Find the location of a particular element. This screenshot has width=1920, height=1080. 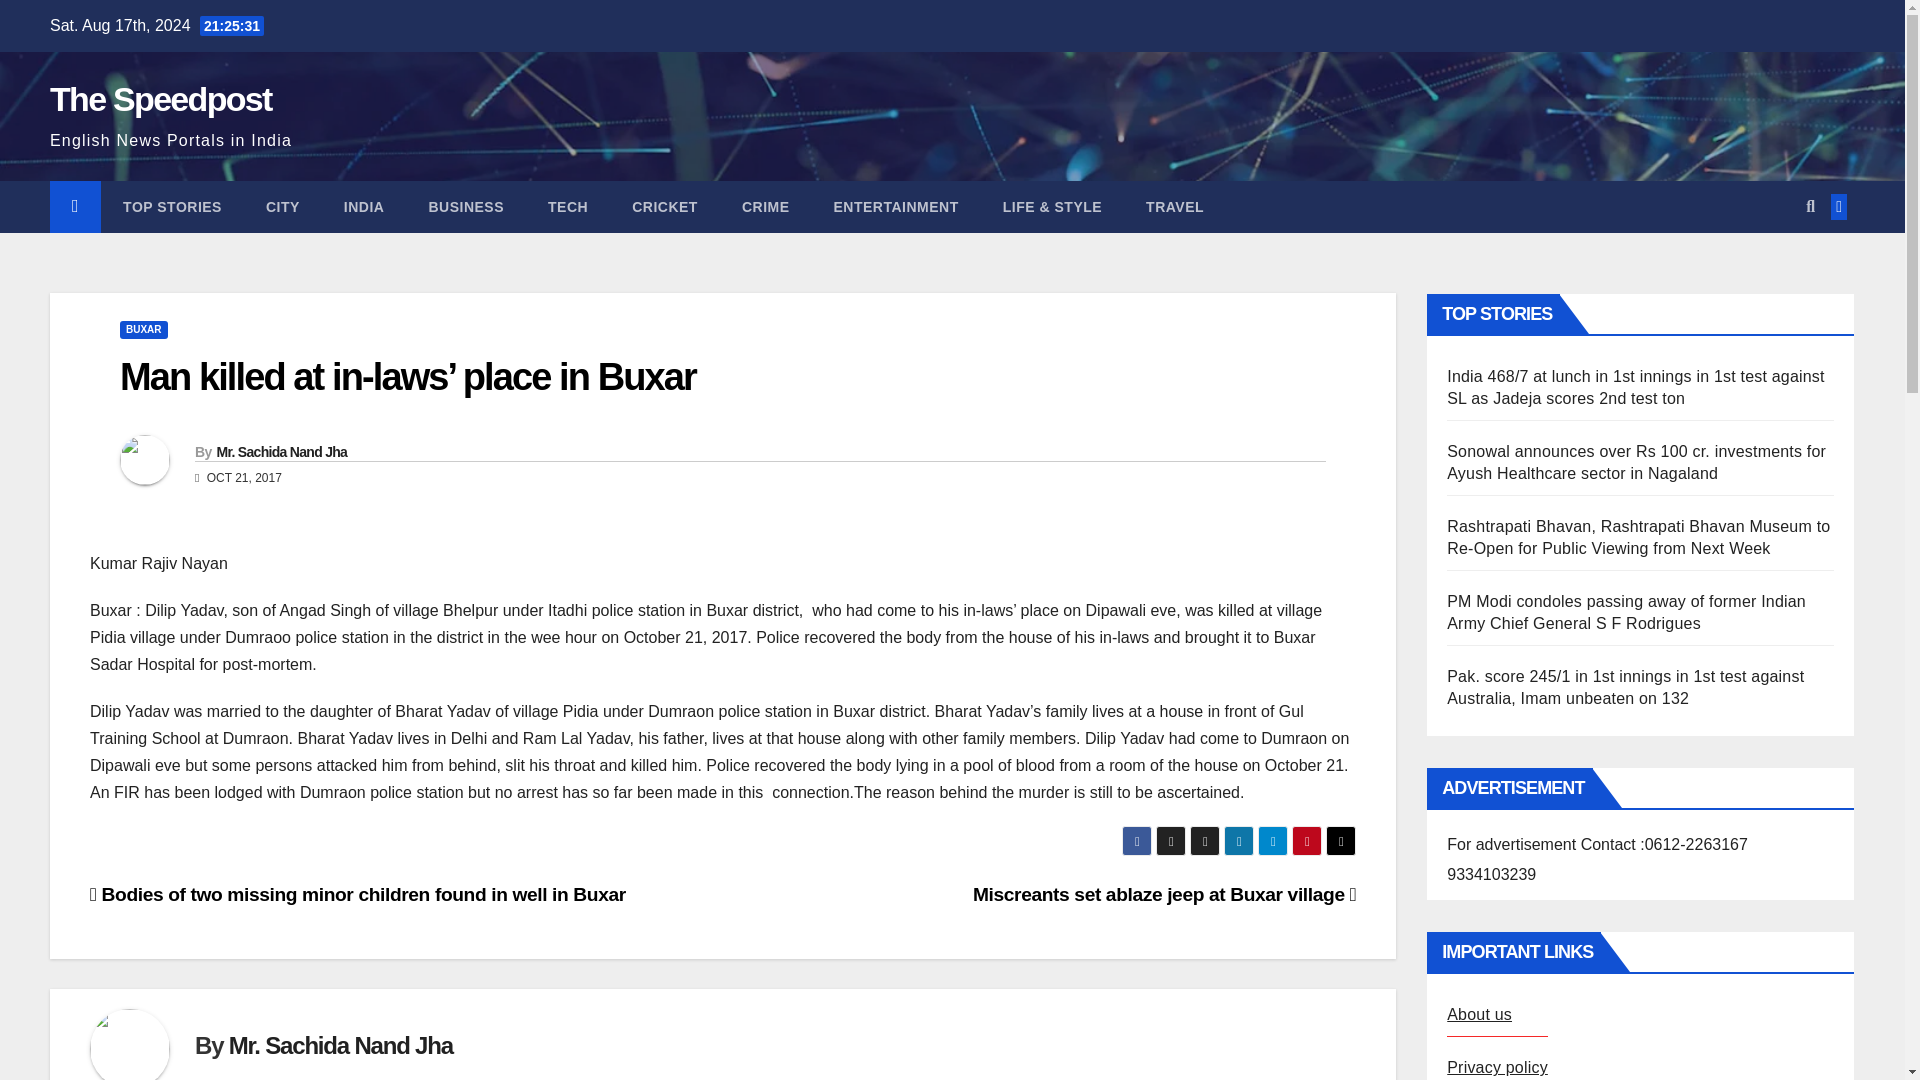

The Speedpost is located at coordinates (160, 98).